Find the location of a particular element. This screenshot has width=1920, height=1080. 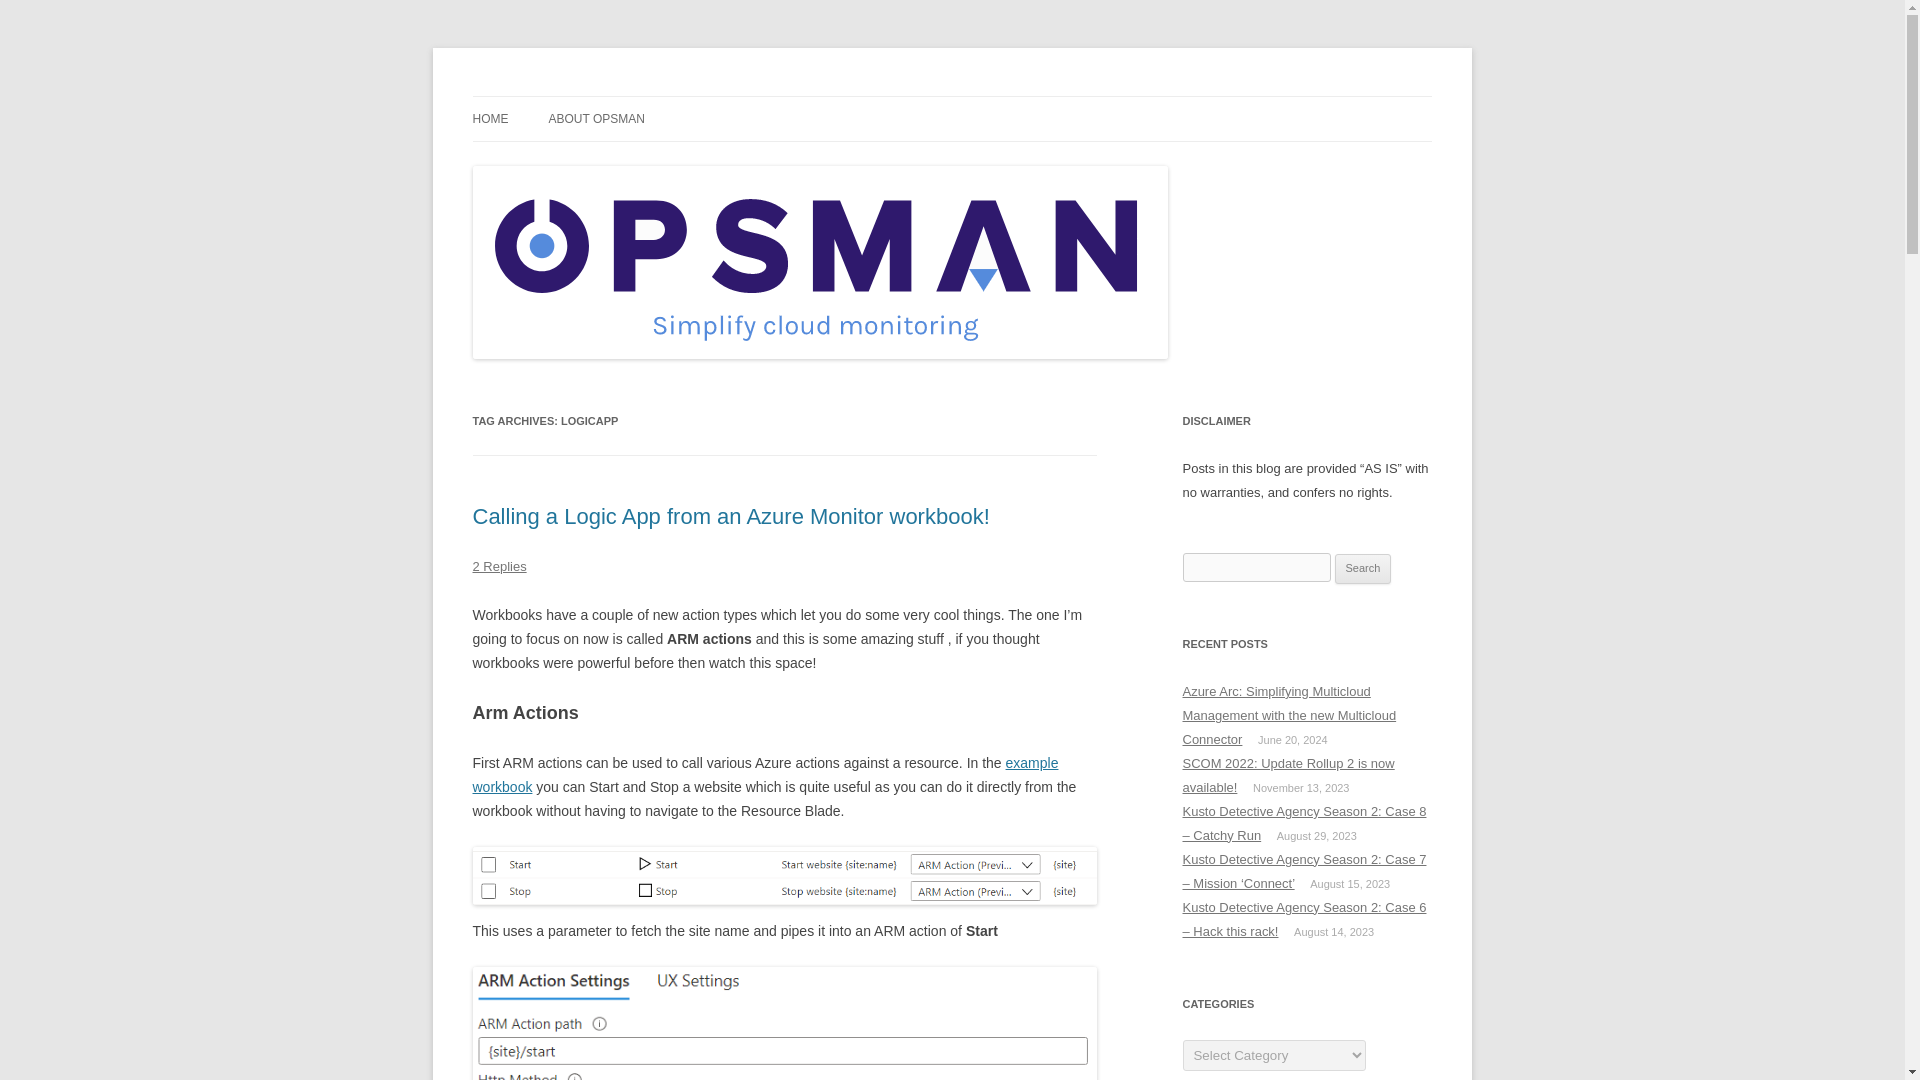

Calling a Logic App from an Azure Monitor workbook! is located at coordinates (730, 516).